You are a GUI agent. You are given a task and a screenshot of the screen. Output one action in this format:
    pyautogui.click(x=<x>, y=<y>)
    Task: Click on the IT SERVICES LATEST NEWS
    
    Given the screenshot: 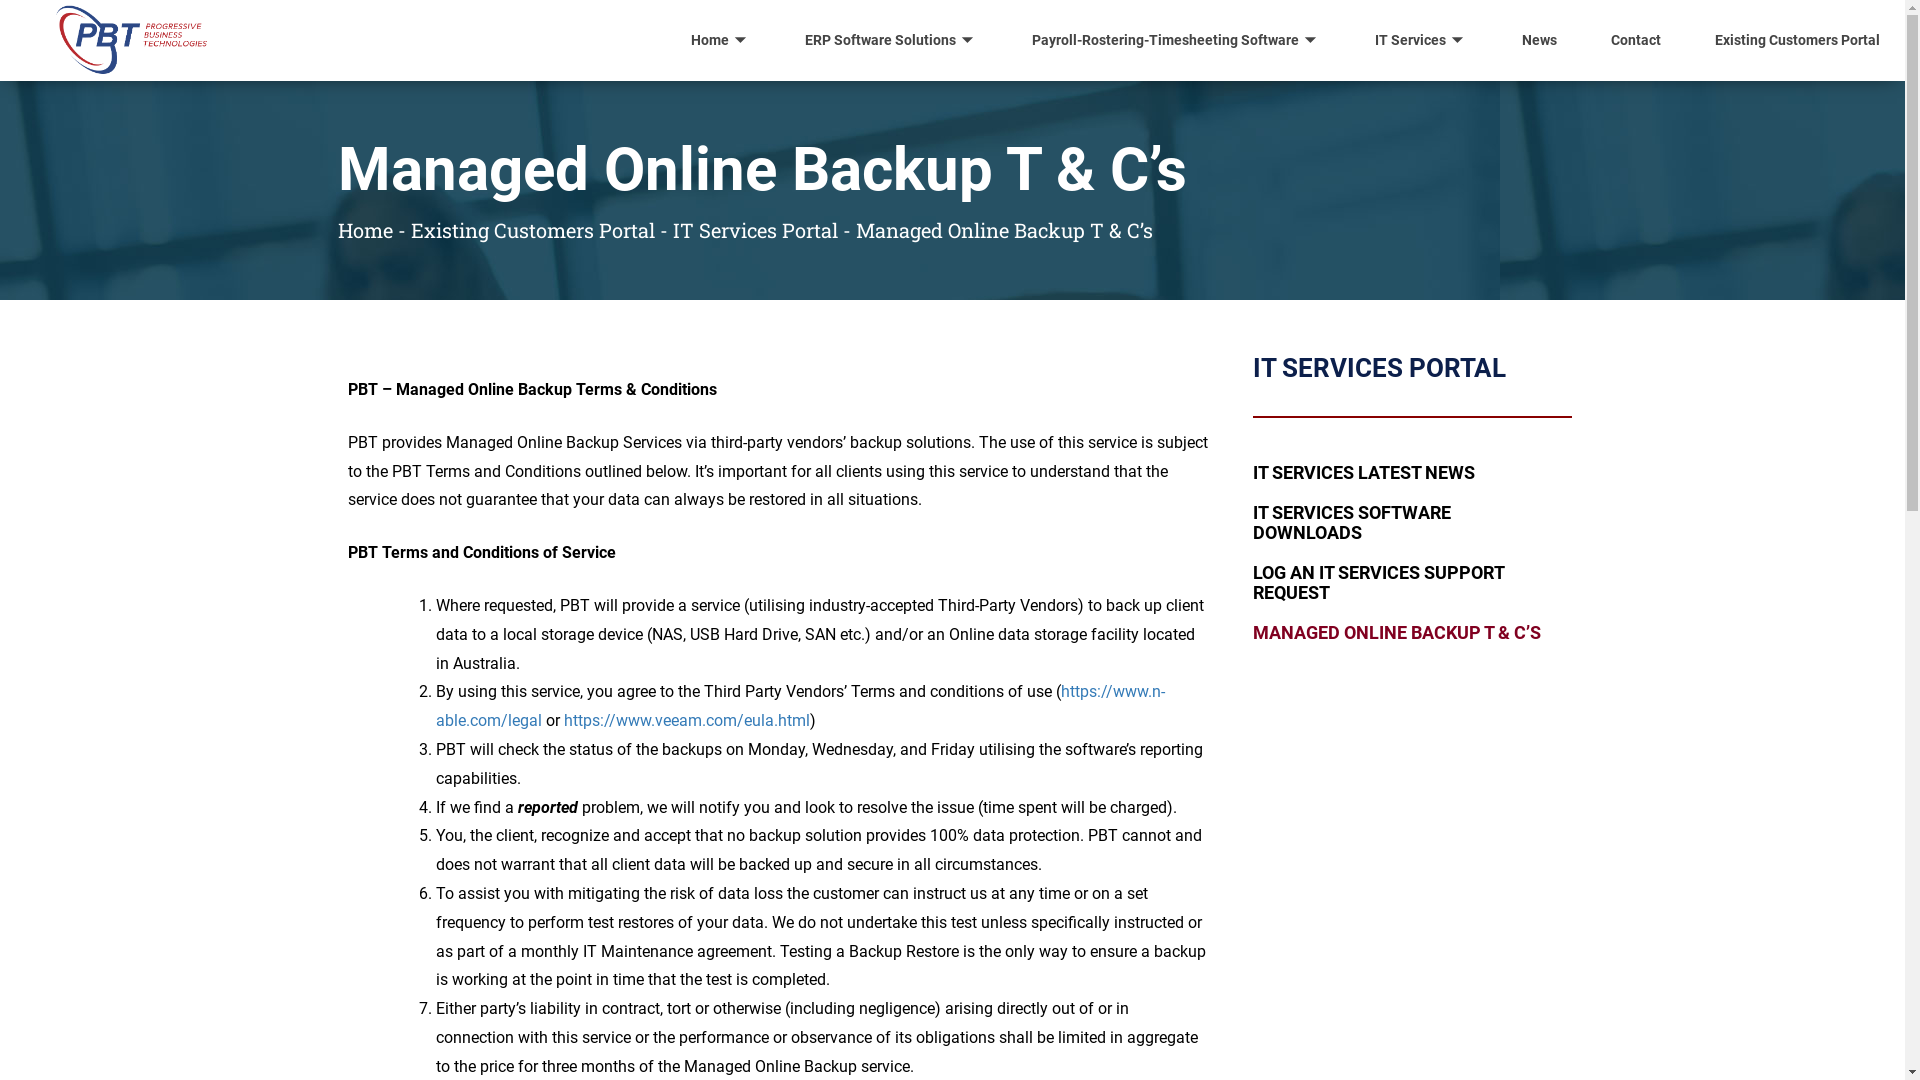 What is the action you would take?
    pyautogui.click(x=1402, y=473)
    